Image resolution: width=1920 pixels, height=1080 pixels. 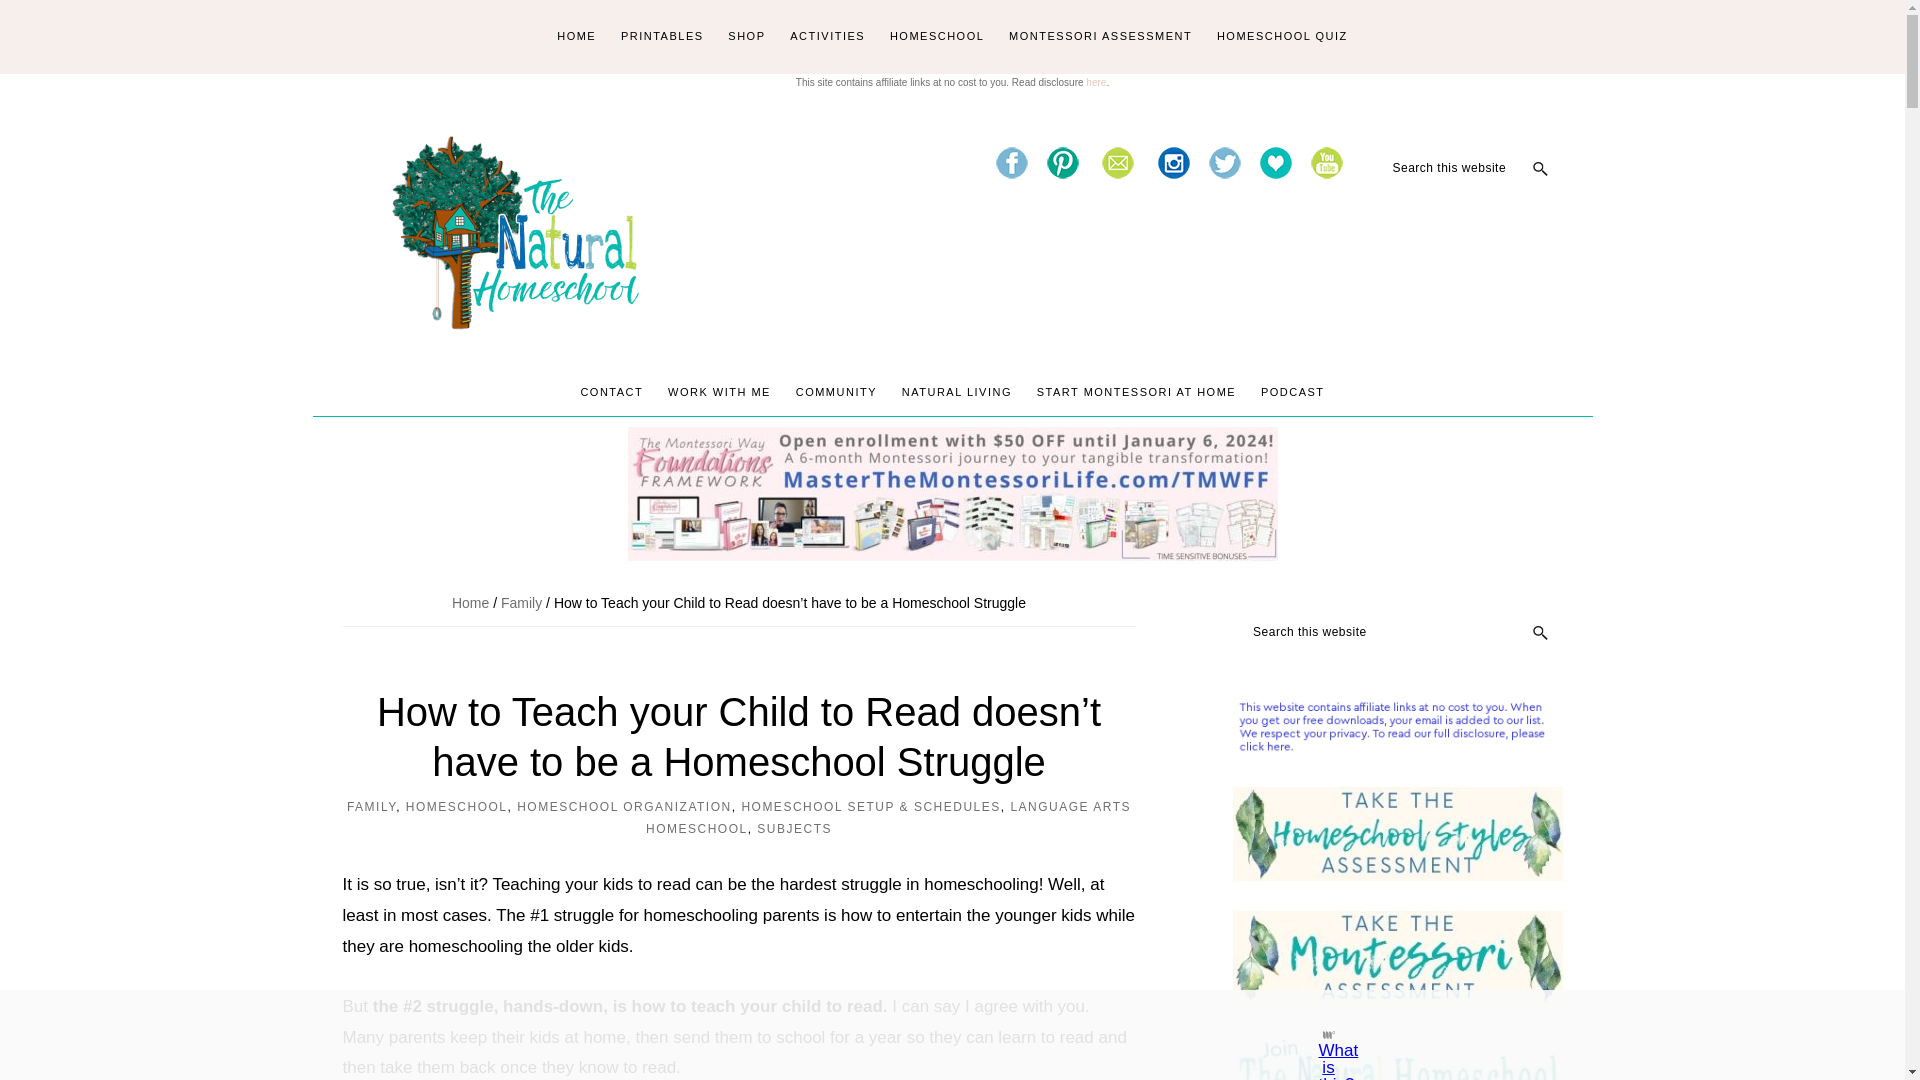 I want to click on 3rd party ad content, so click(x=934, y=1035).